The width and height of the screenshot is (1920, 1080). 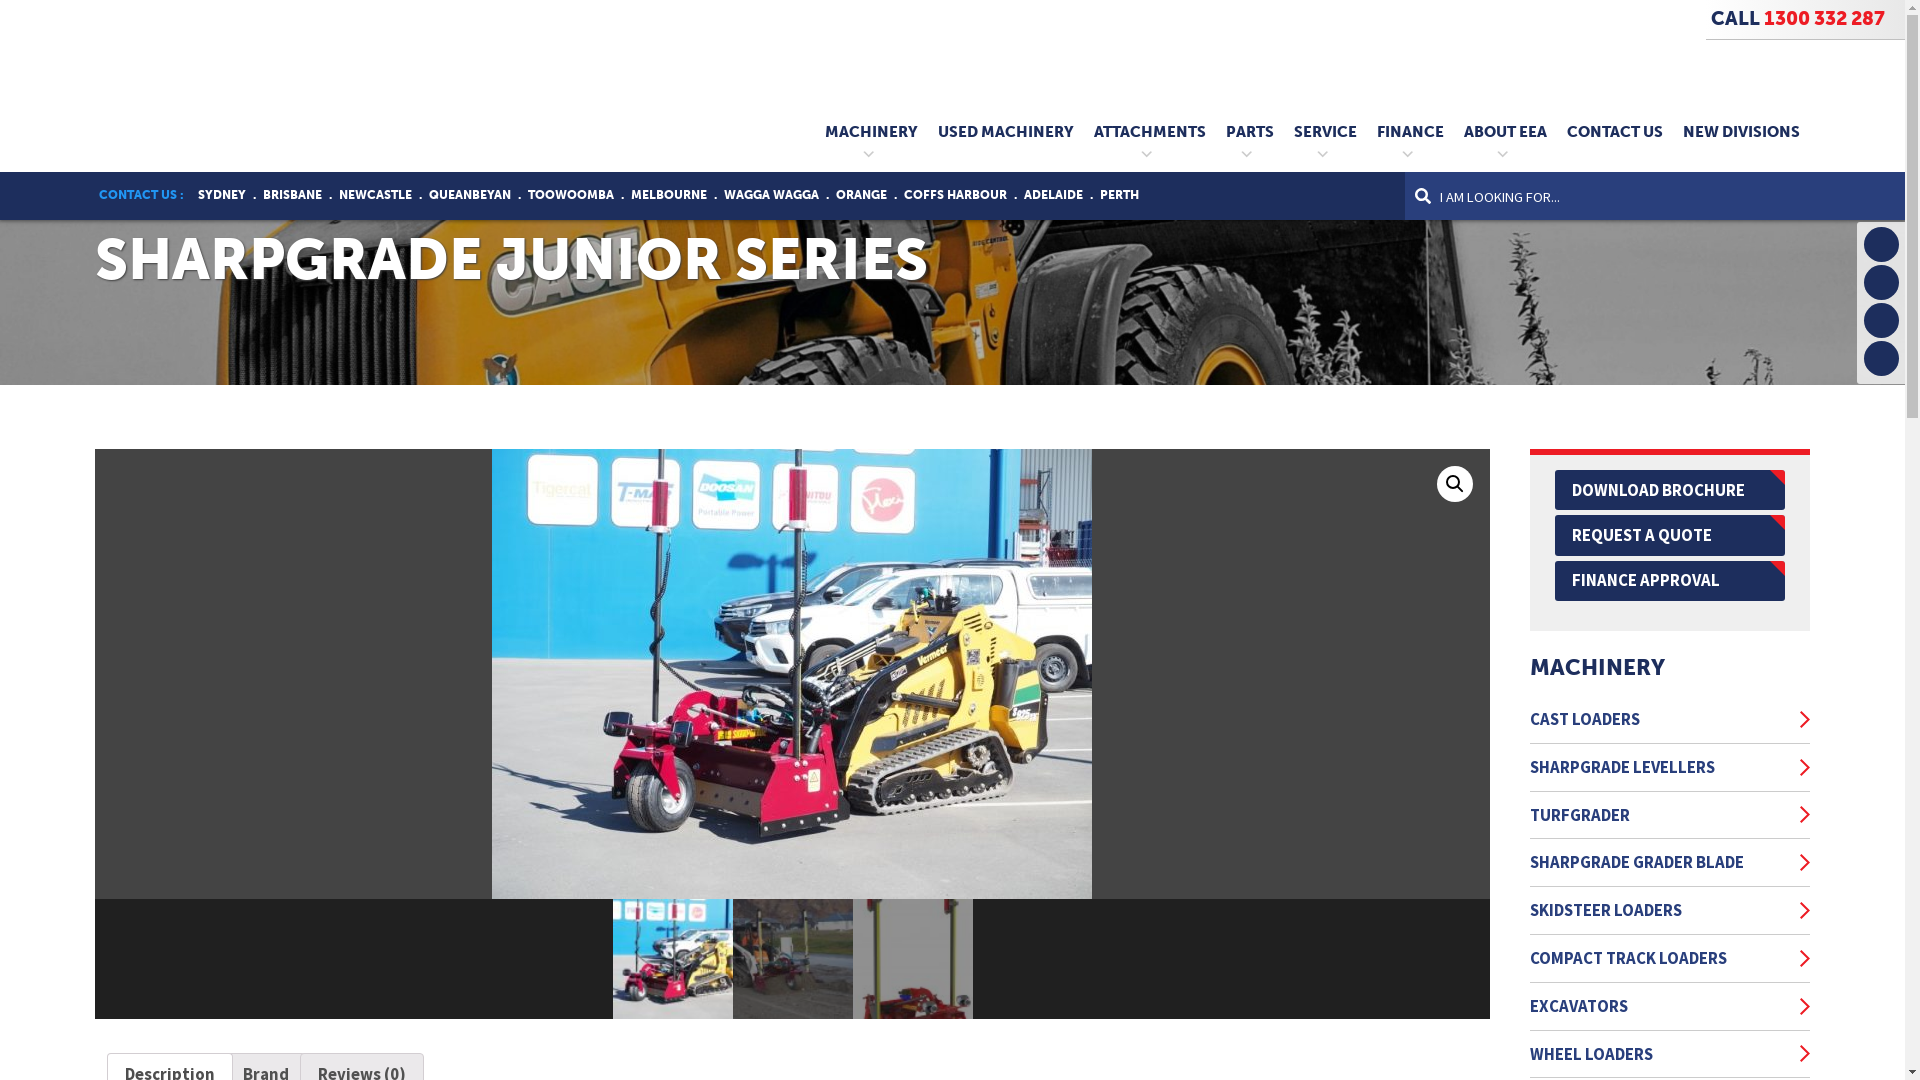 What do you see at coordinates (292, 195) in the screenshot?
I see `BRISBANE` at bounding box center [292, 195].